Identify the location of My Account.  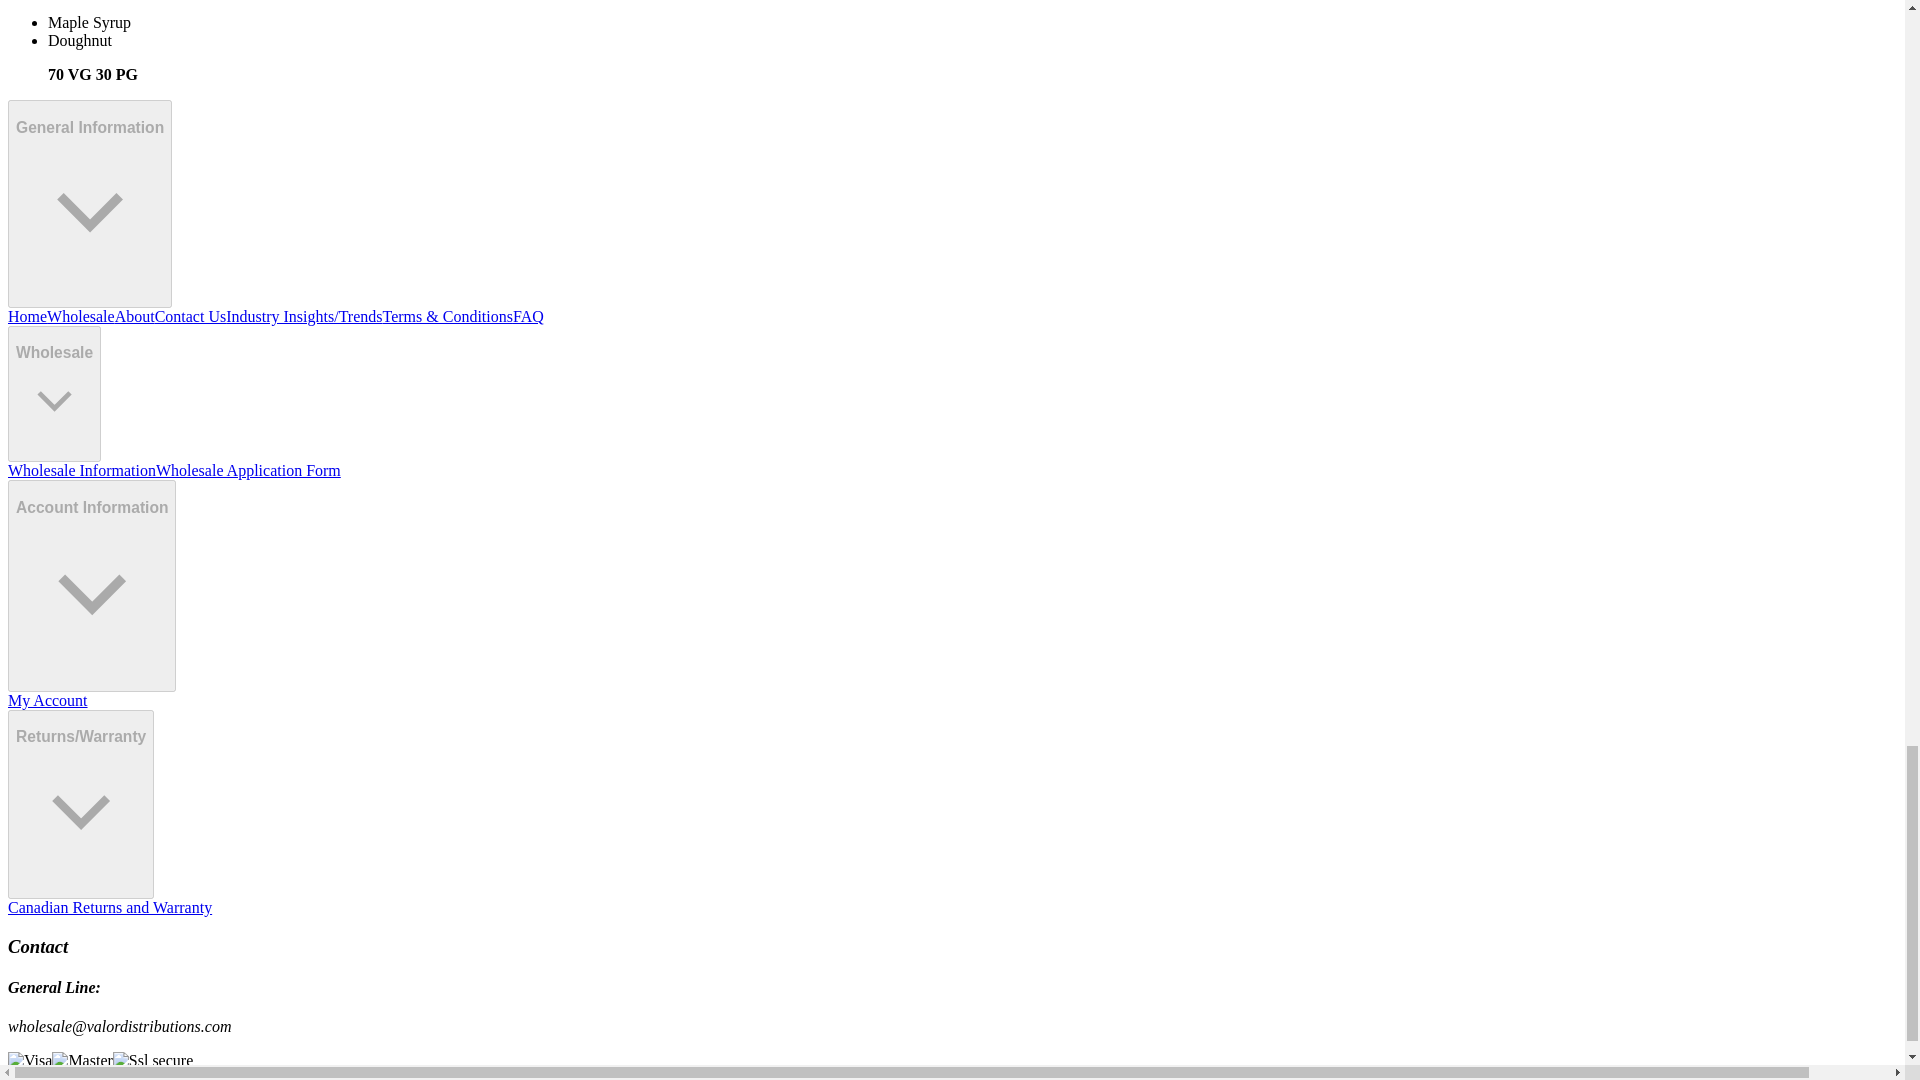
(48, 700).